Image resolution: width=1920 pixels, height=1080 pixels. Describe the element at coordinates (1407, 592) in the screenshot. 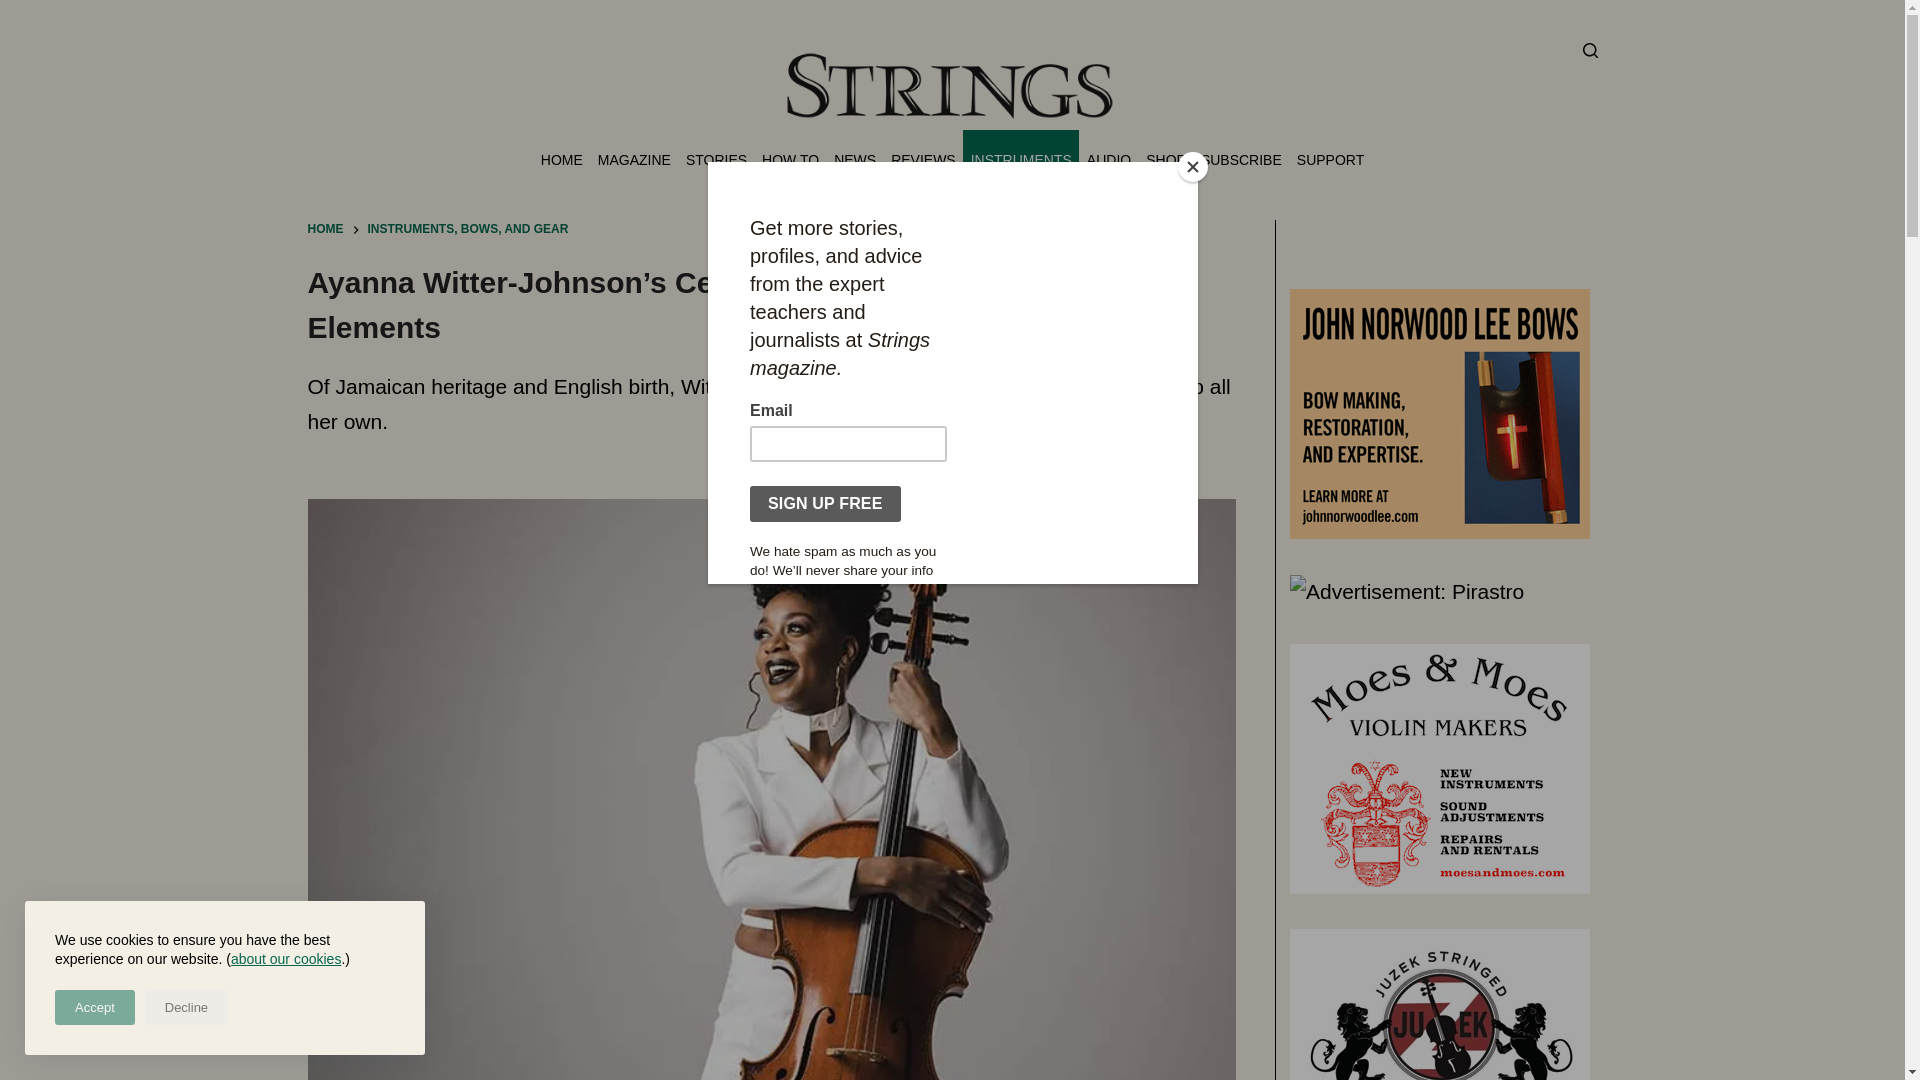

I see `Advertisement: Pirastro` at that location.